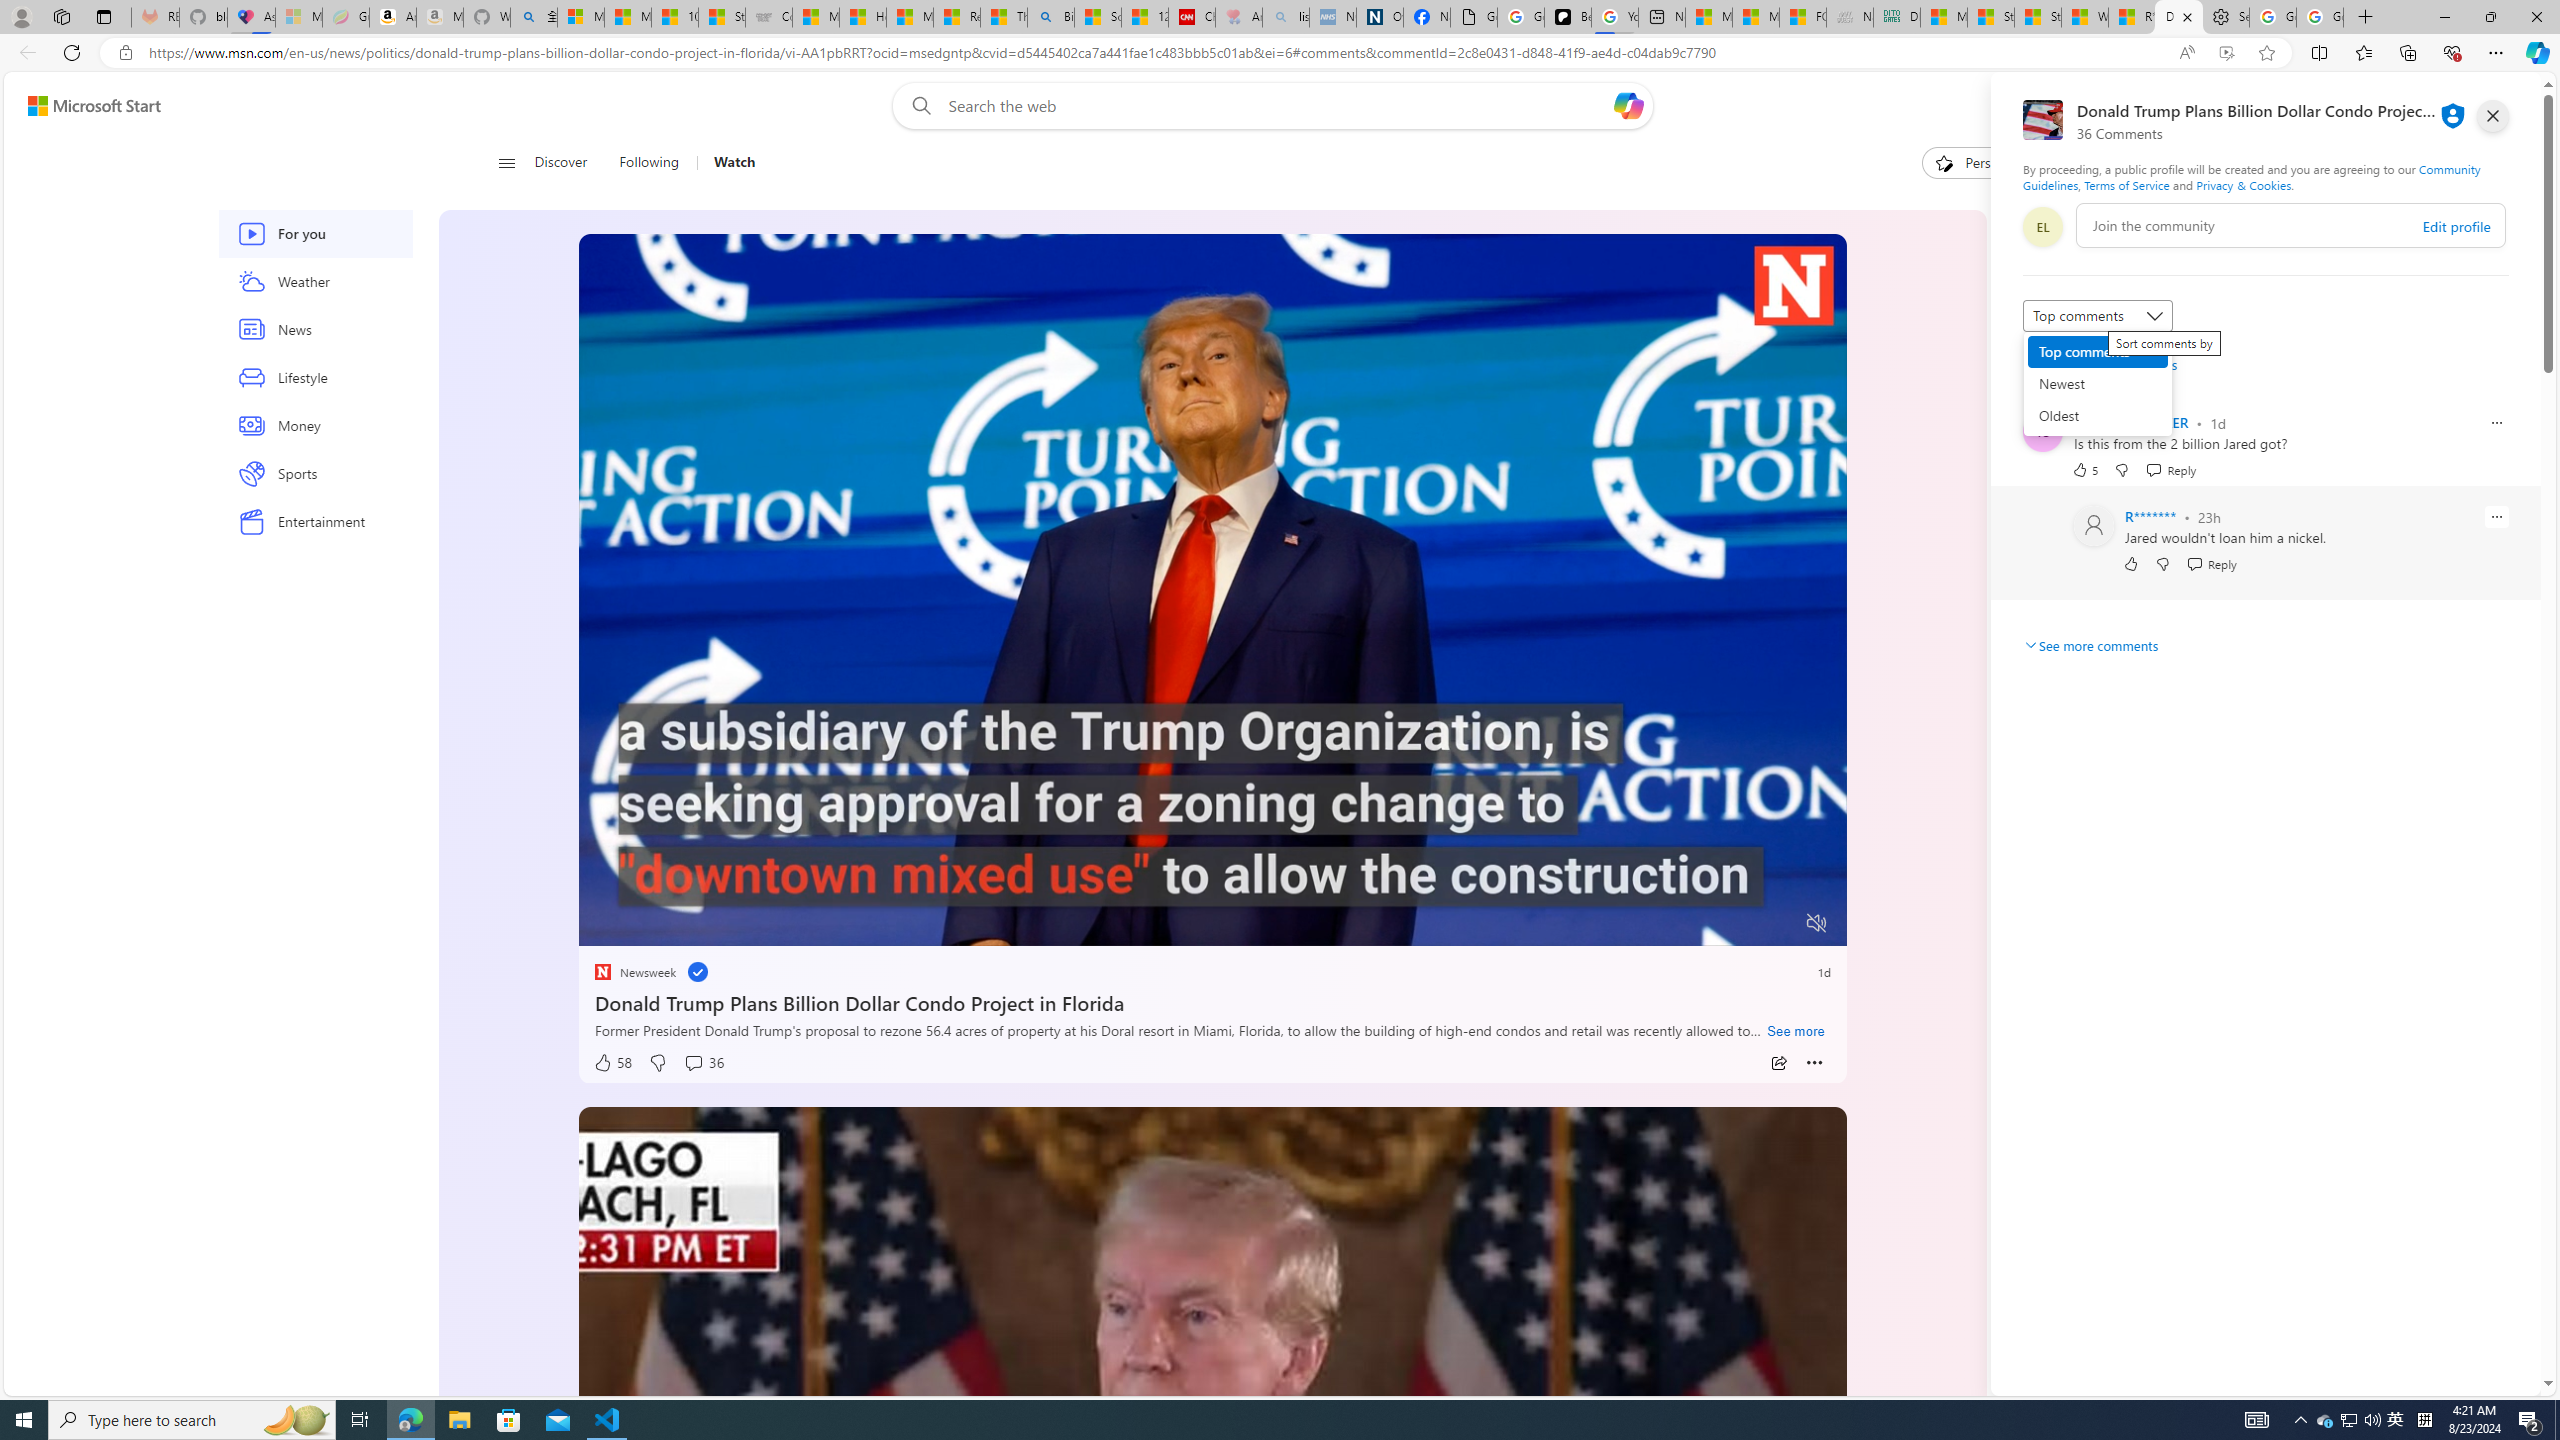  What do you see at coordinates (2098, 316) in the screenshot?
I see `Sort comments by` at bounding box center [2098, 316].